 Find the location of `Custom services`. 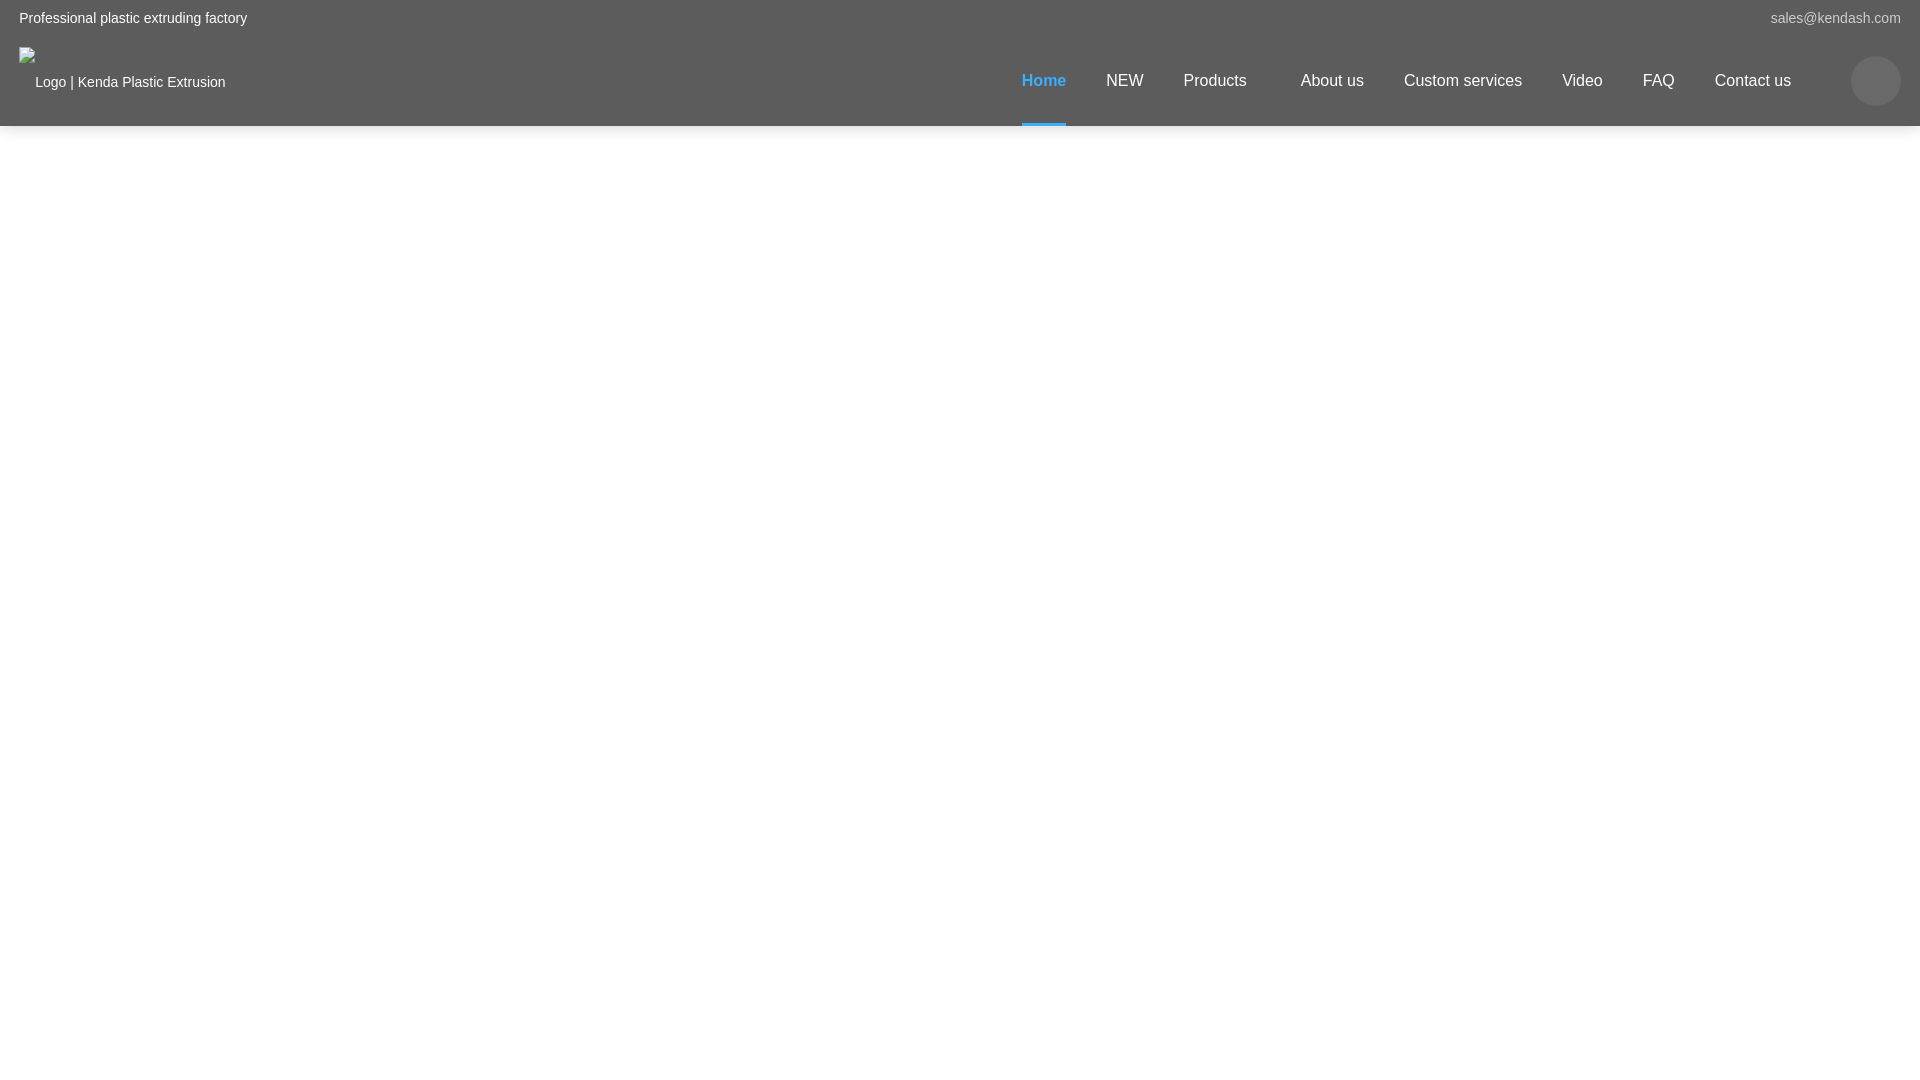

Custom services is located at coordinates (1462, 80).